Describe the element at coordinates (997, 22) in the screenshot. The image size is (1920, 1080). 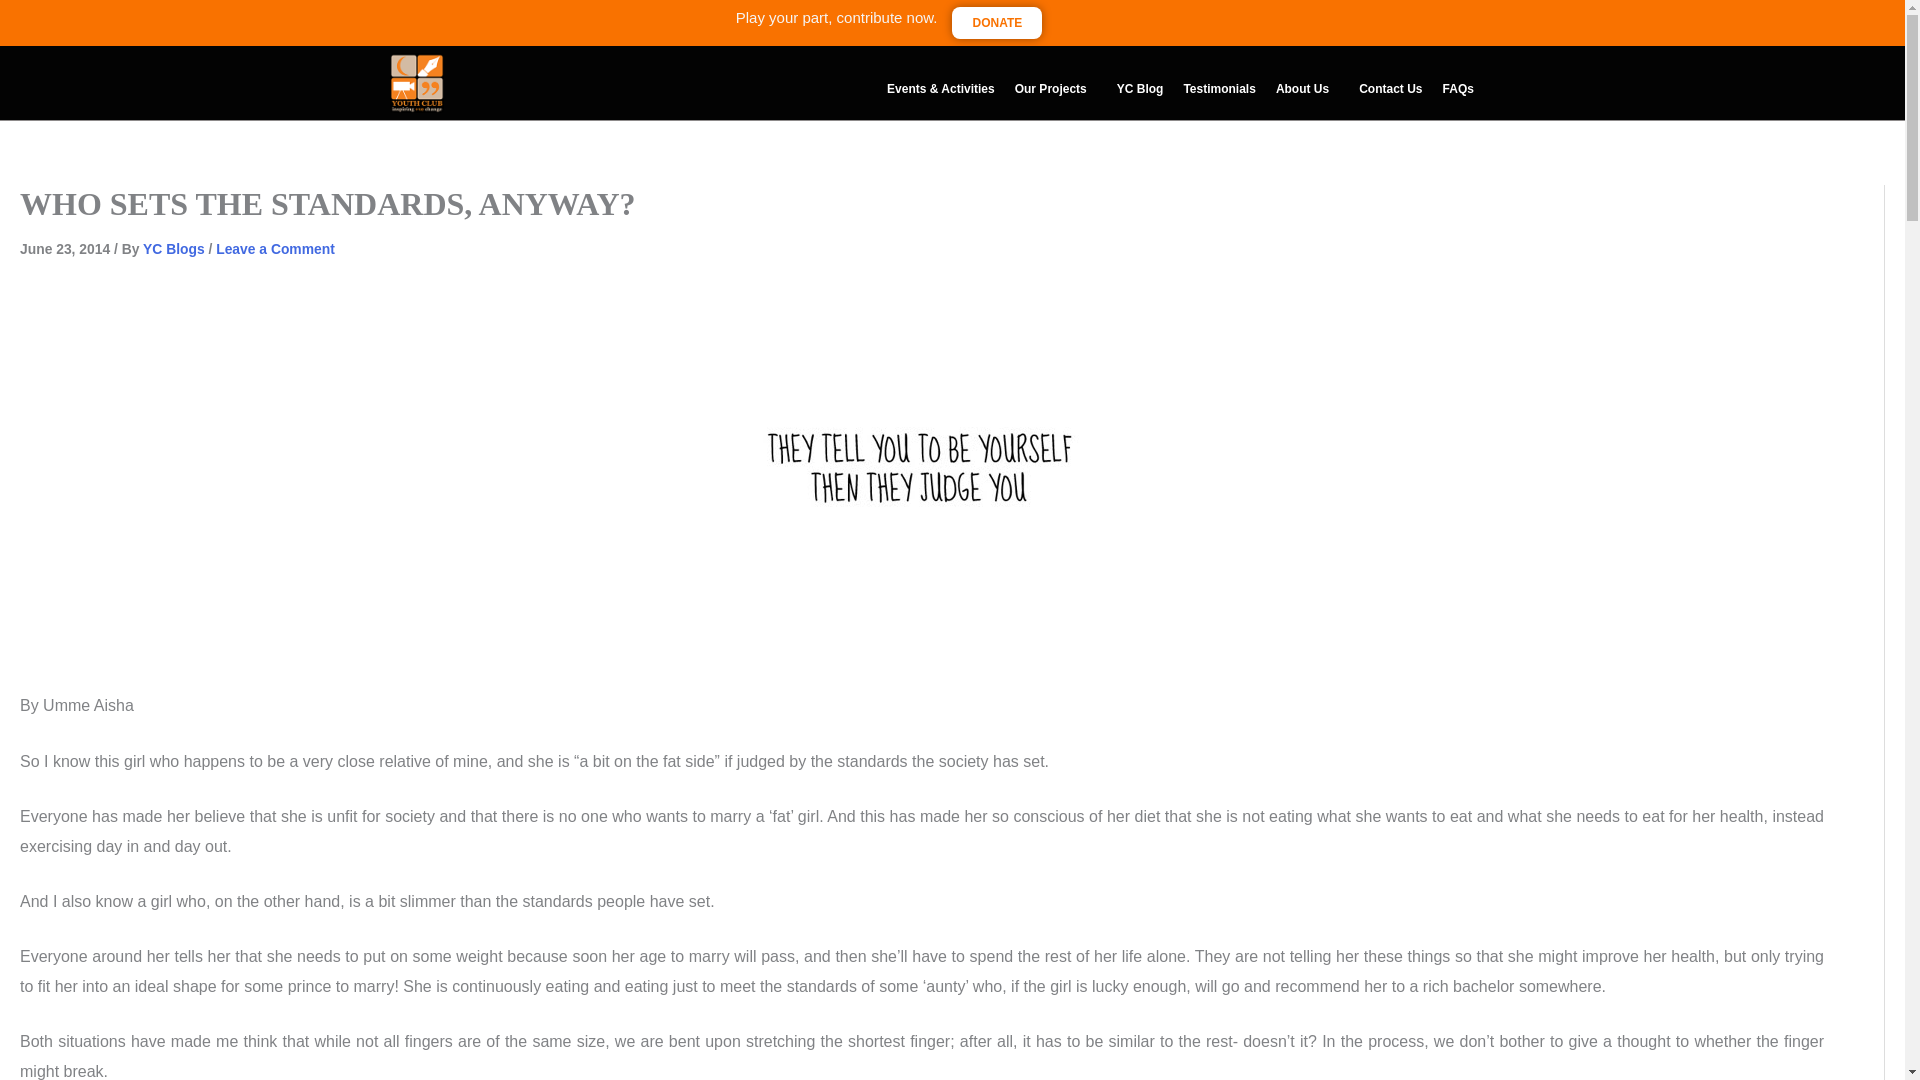
I see `DONATE` at that location.